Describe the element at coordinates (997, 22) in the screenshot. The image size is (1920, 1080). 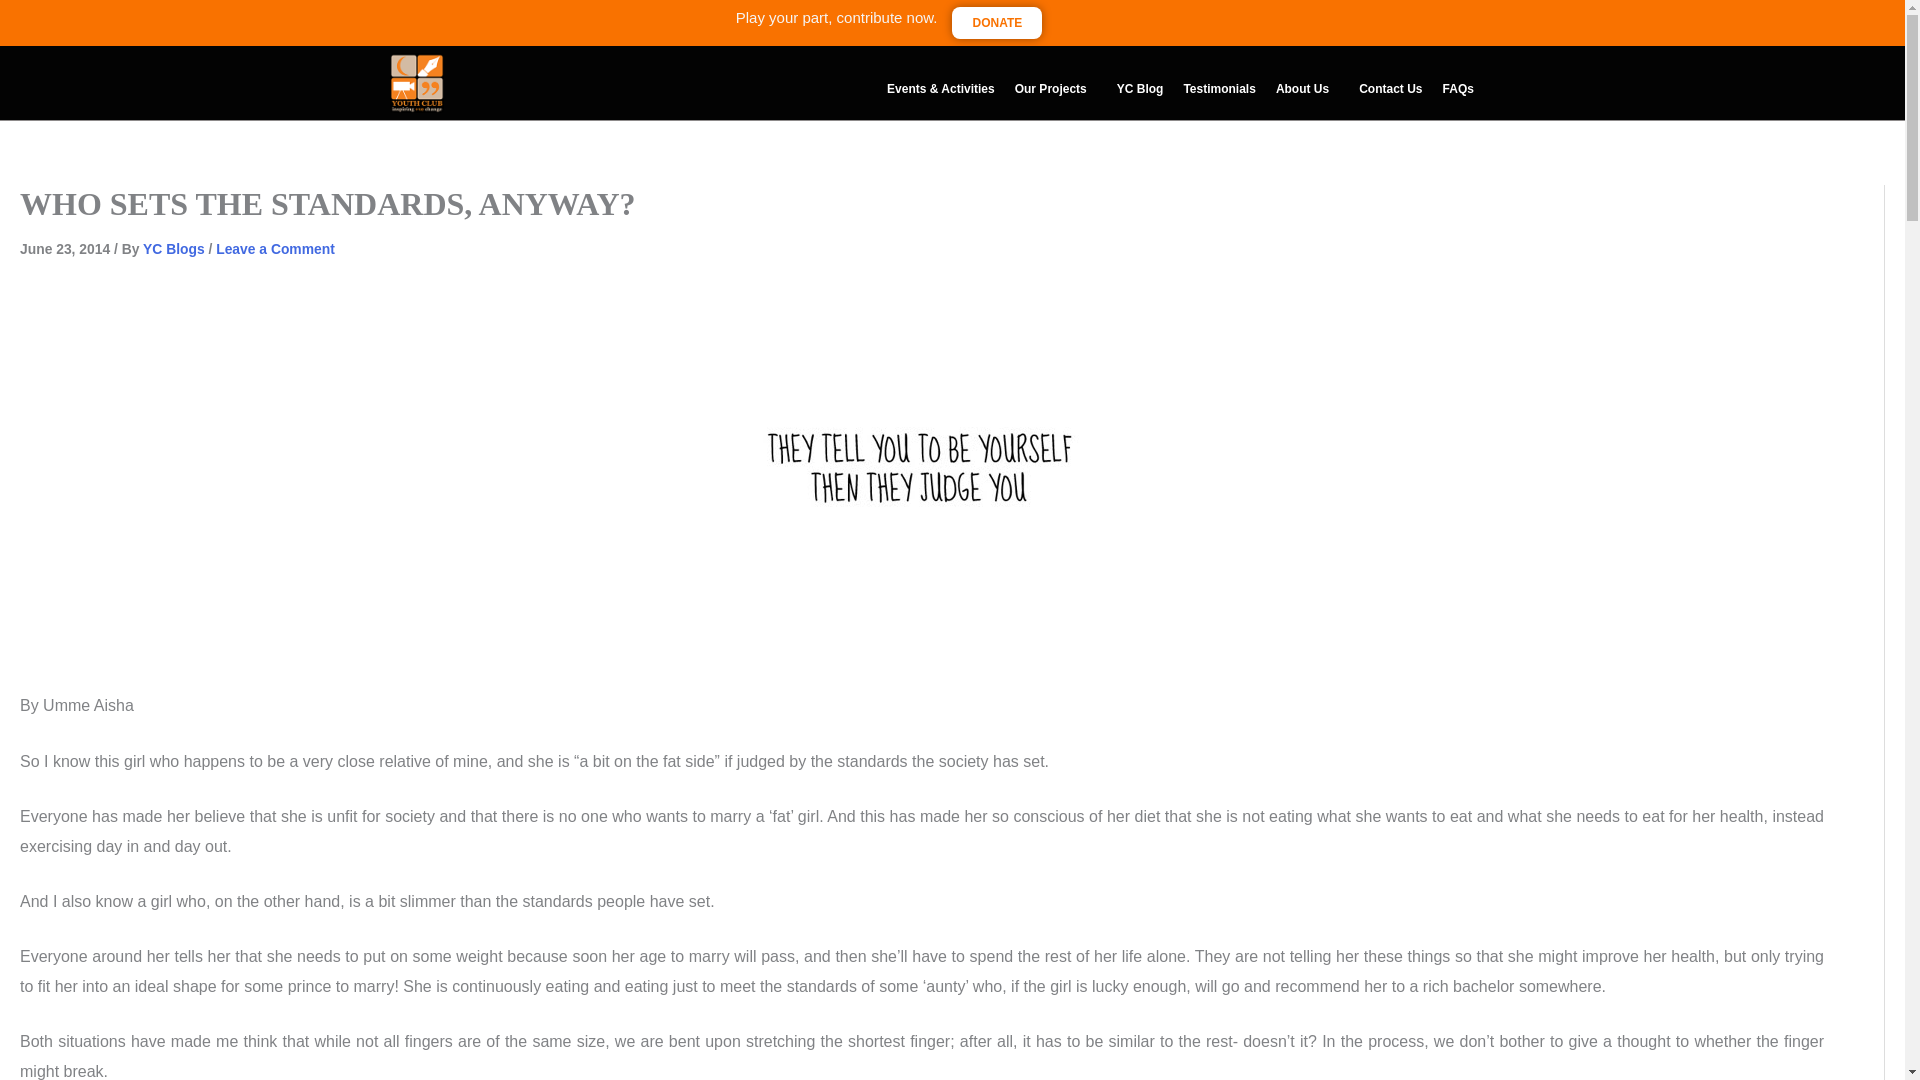
I see `DONATE` at that location.